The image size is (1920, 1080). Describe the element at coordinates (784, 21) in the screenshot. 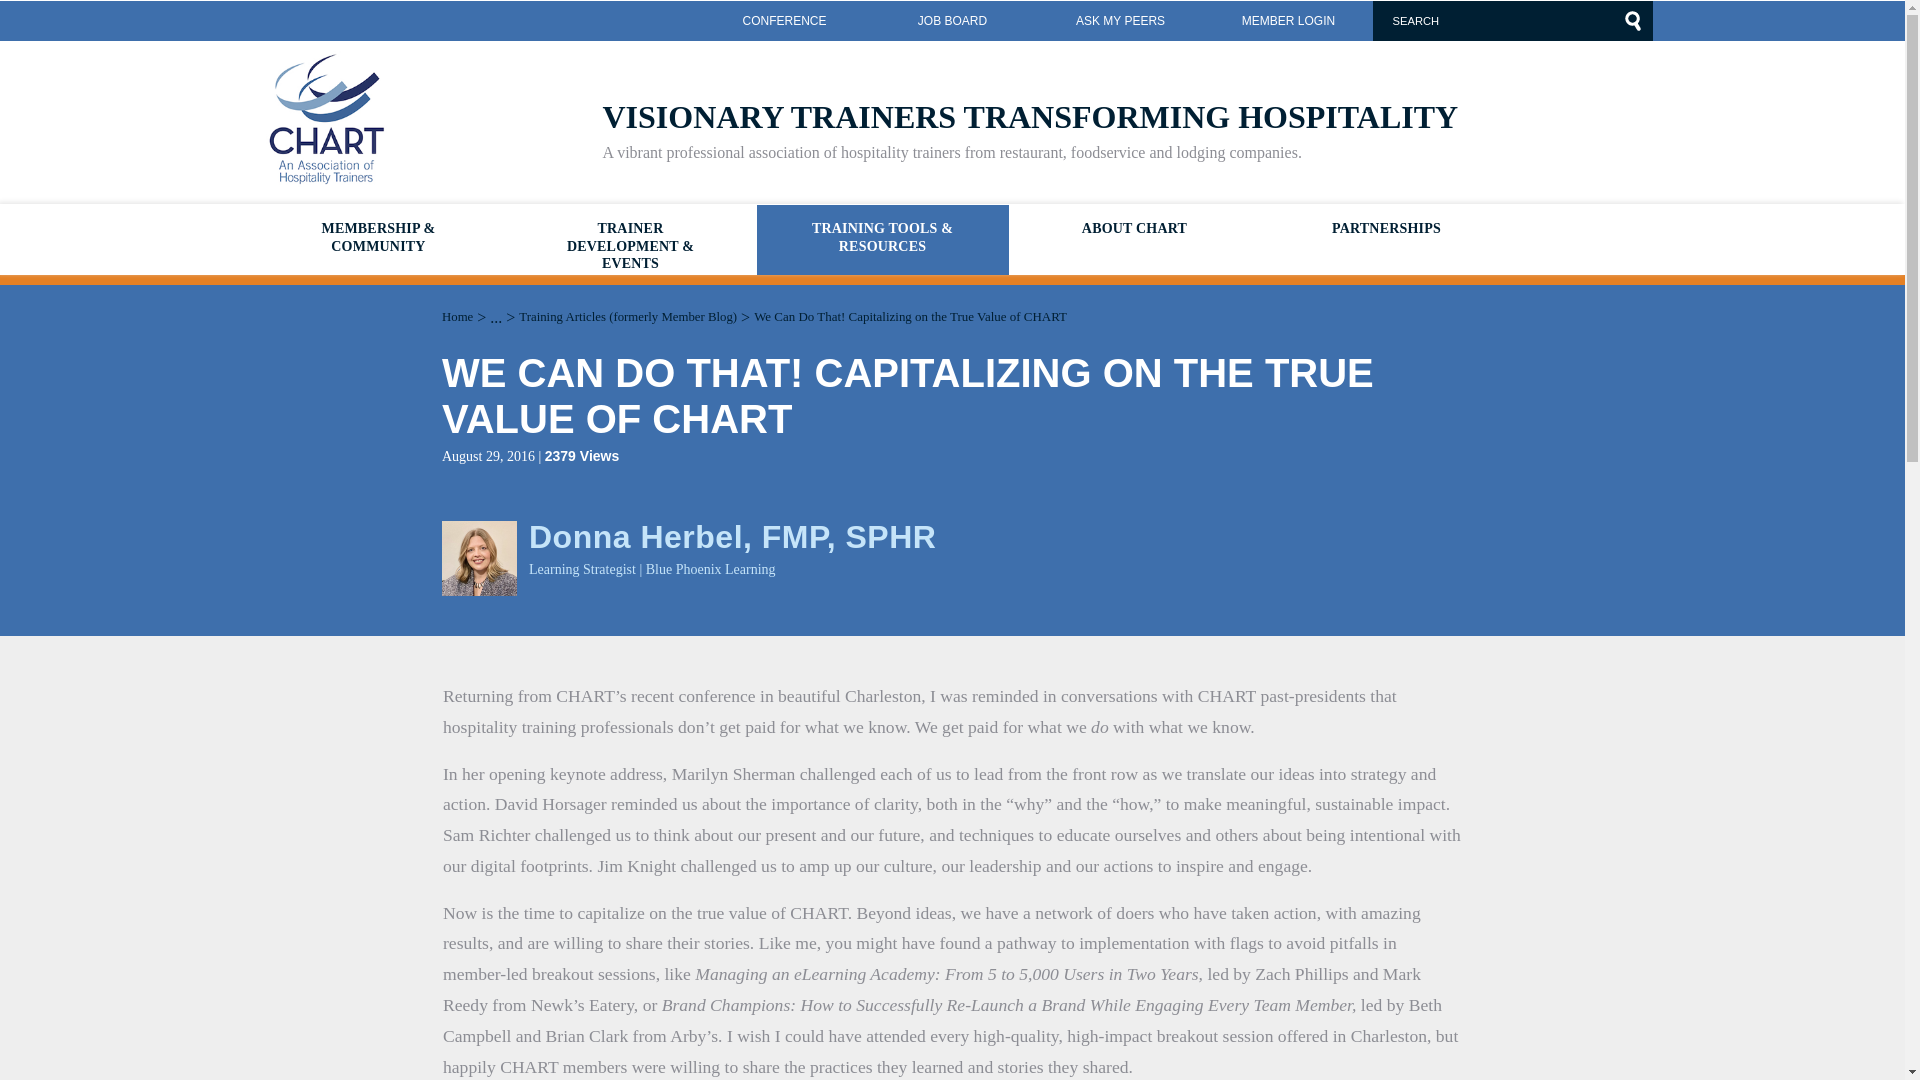

I see `CONFERENCE` at that location.